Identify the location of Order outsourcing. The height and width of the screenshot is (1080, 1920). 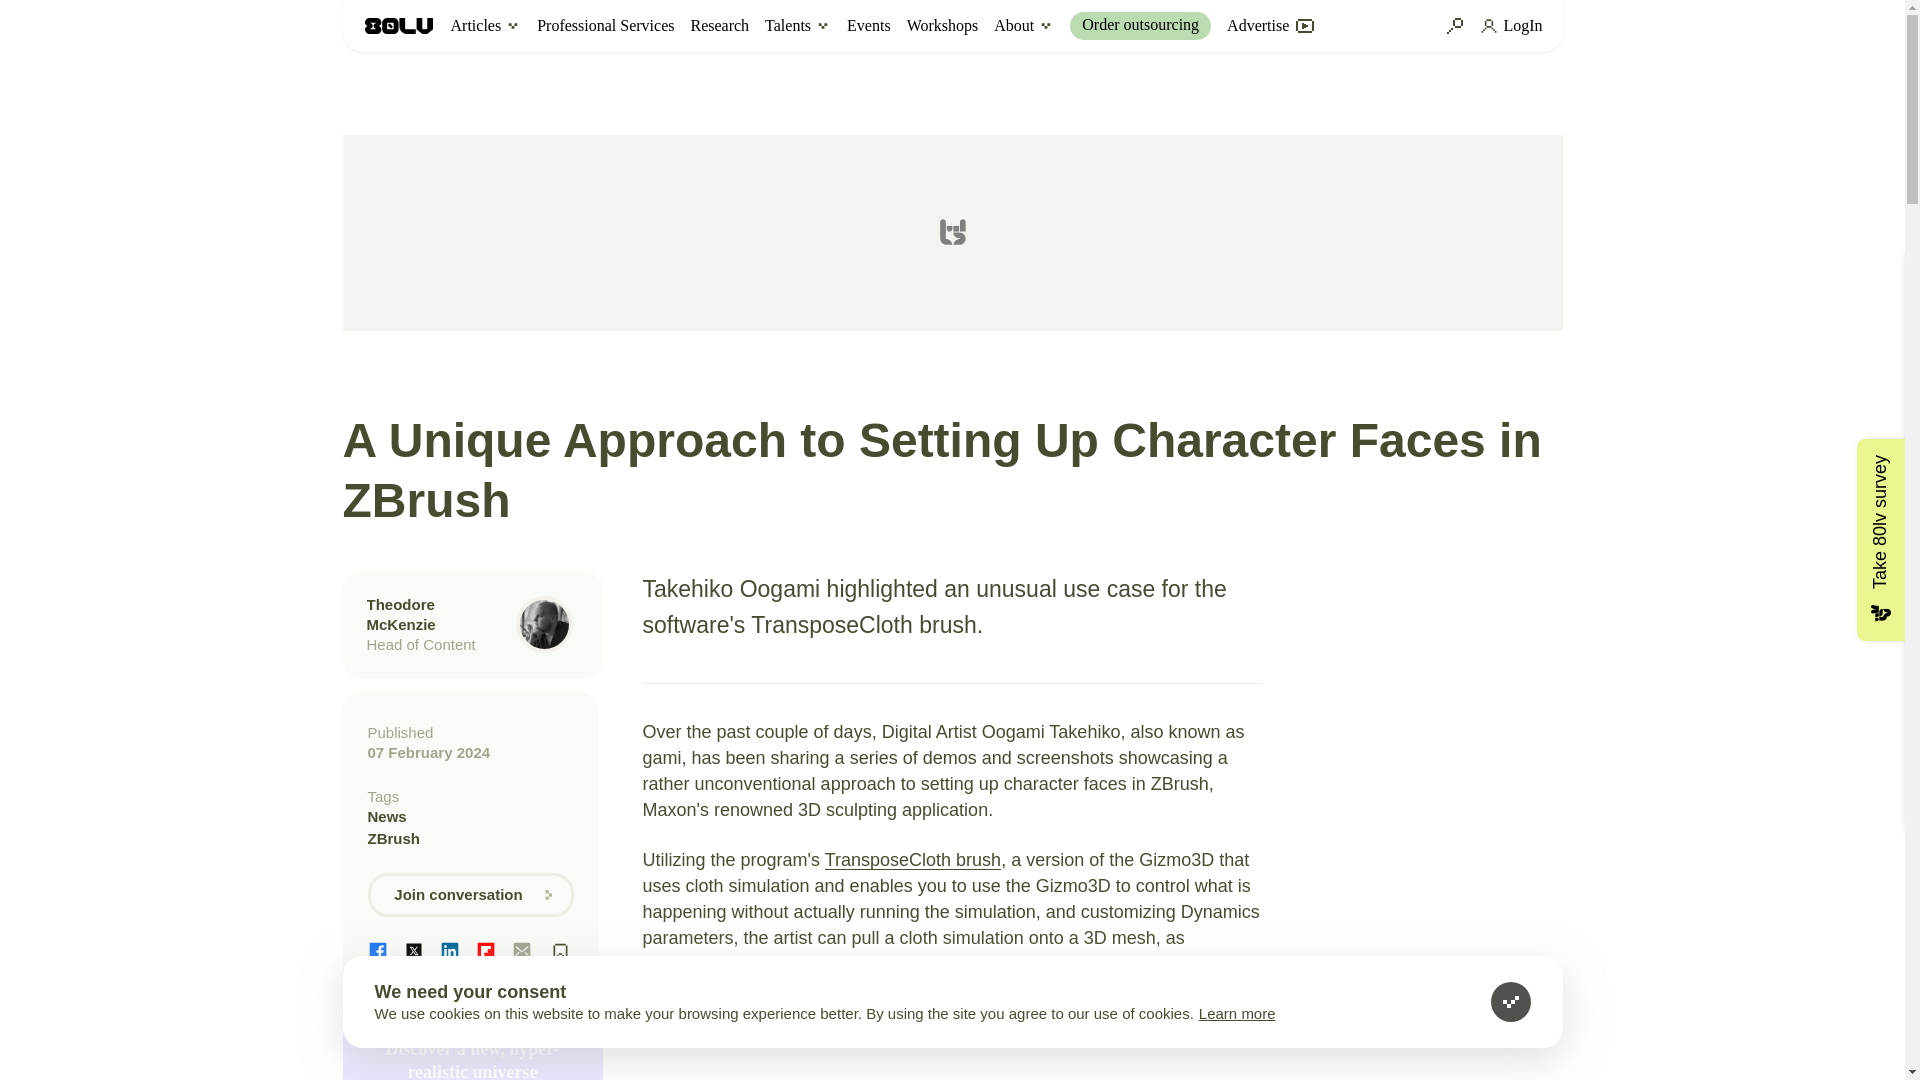
(1140, 25).